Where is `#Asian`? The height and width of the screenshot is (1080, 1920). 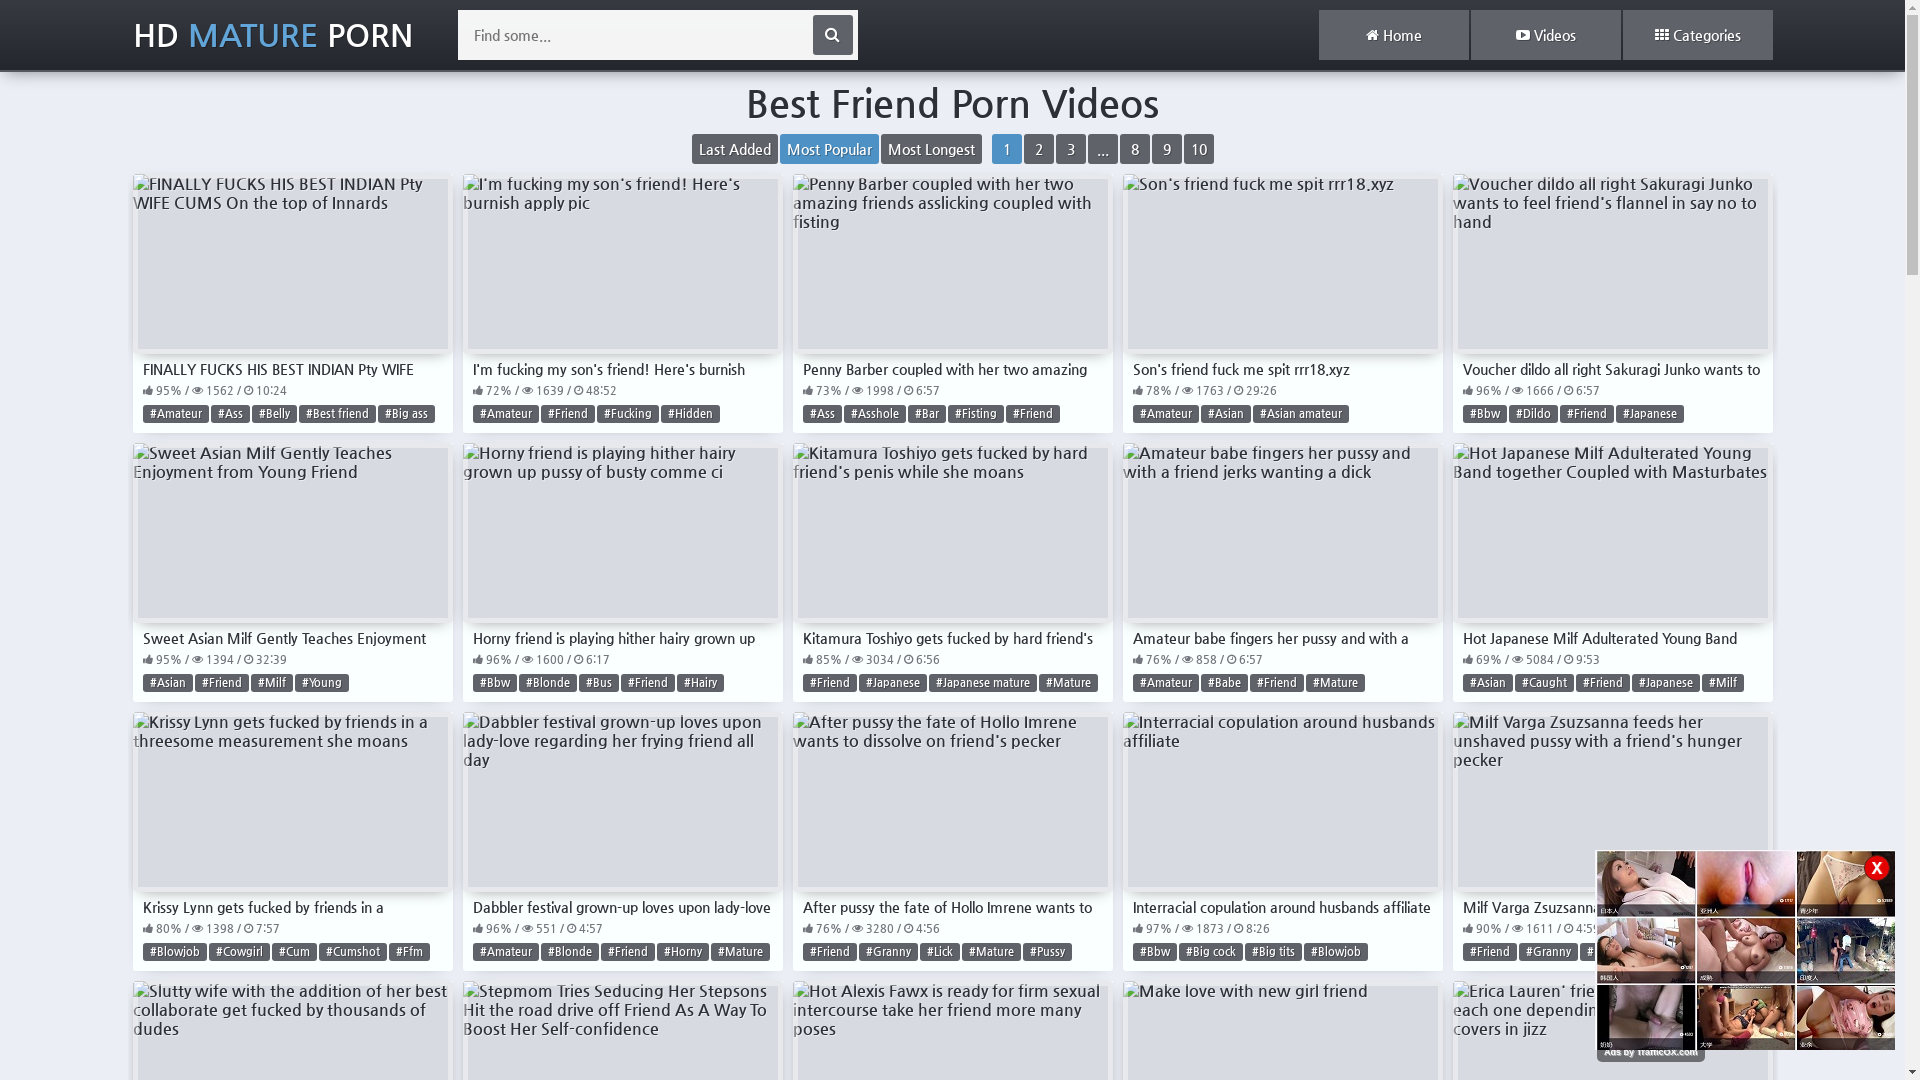 #Asian is located at coordinates (1225, 414).